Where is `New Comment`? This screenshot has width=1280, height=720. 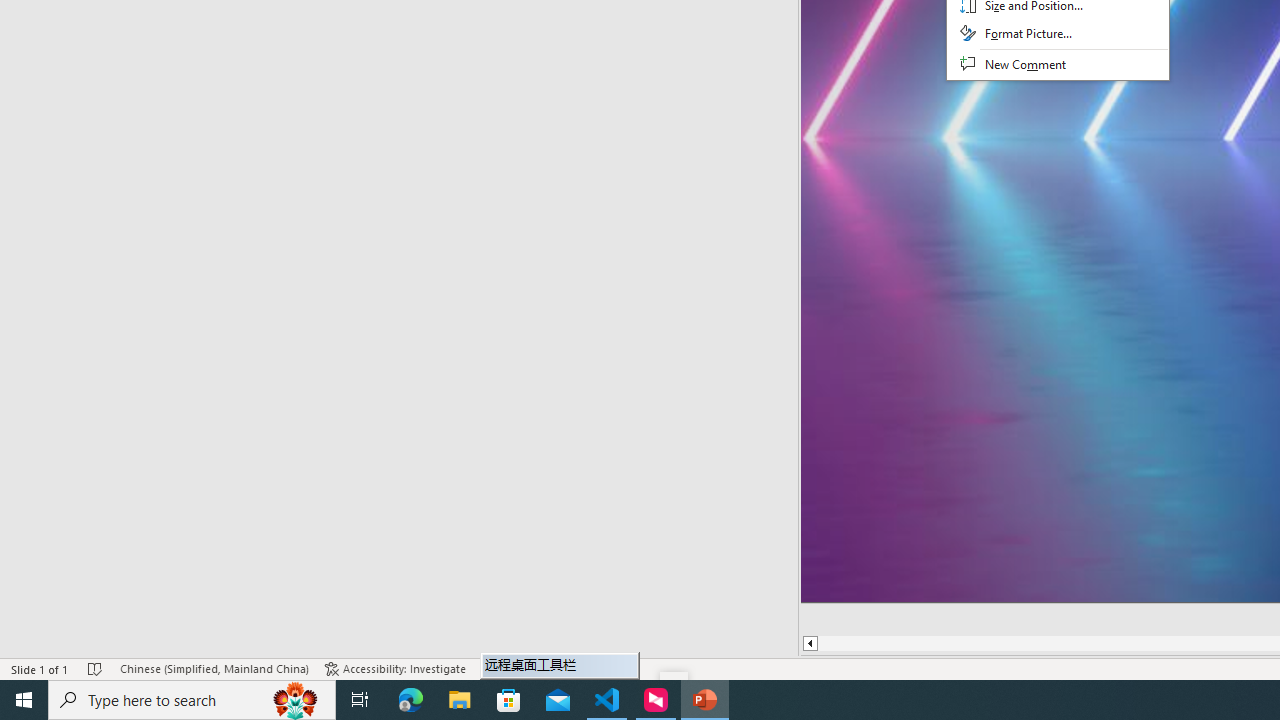
New Comment is located at coordinates (1058, 65).